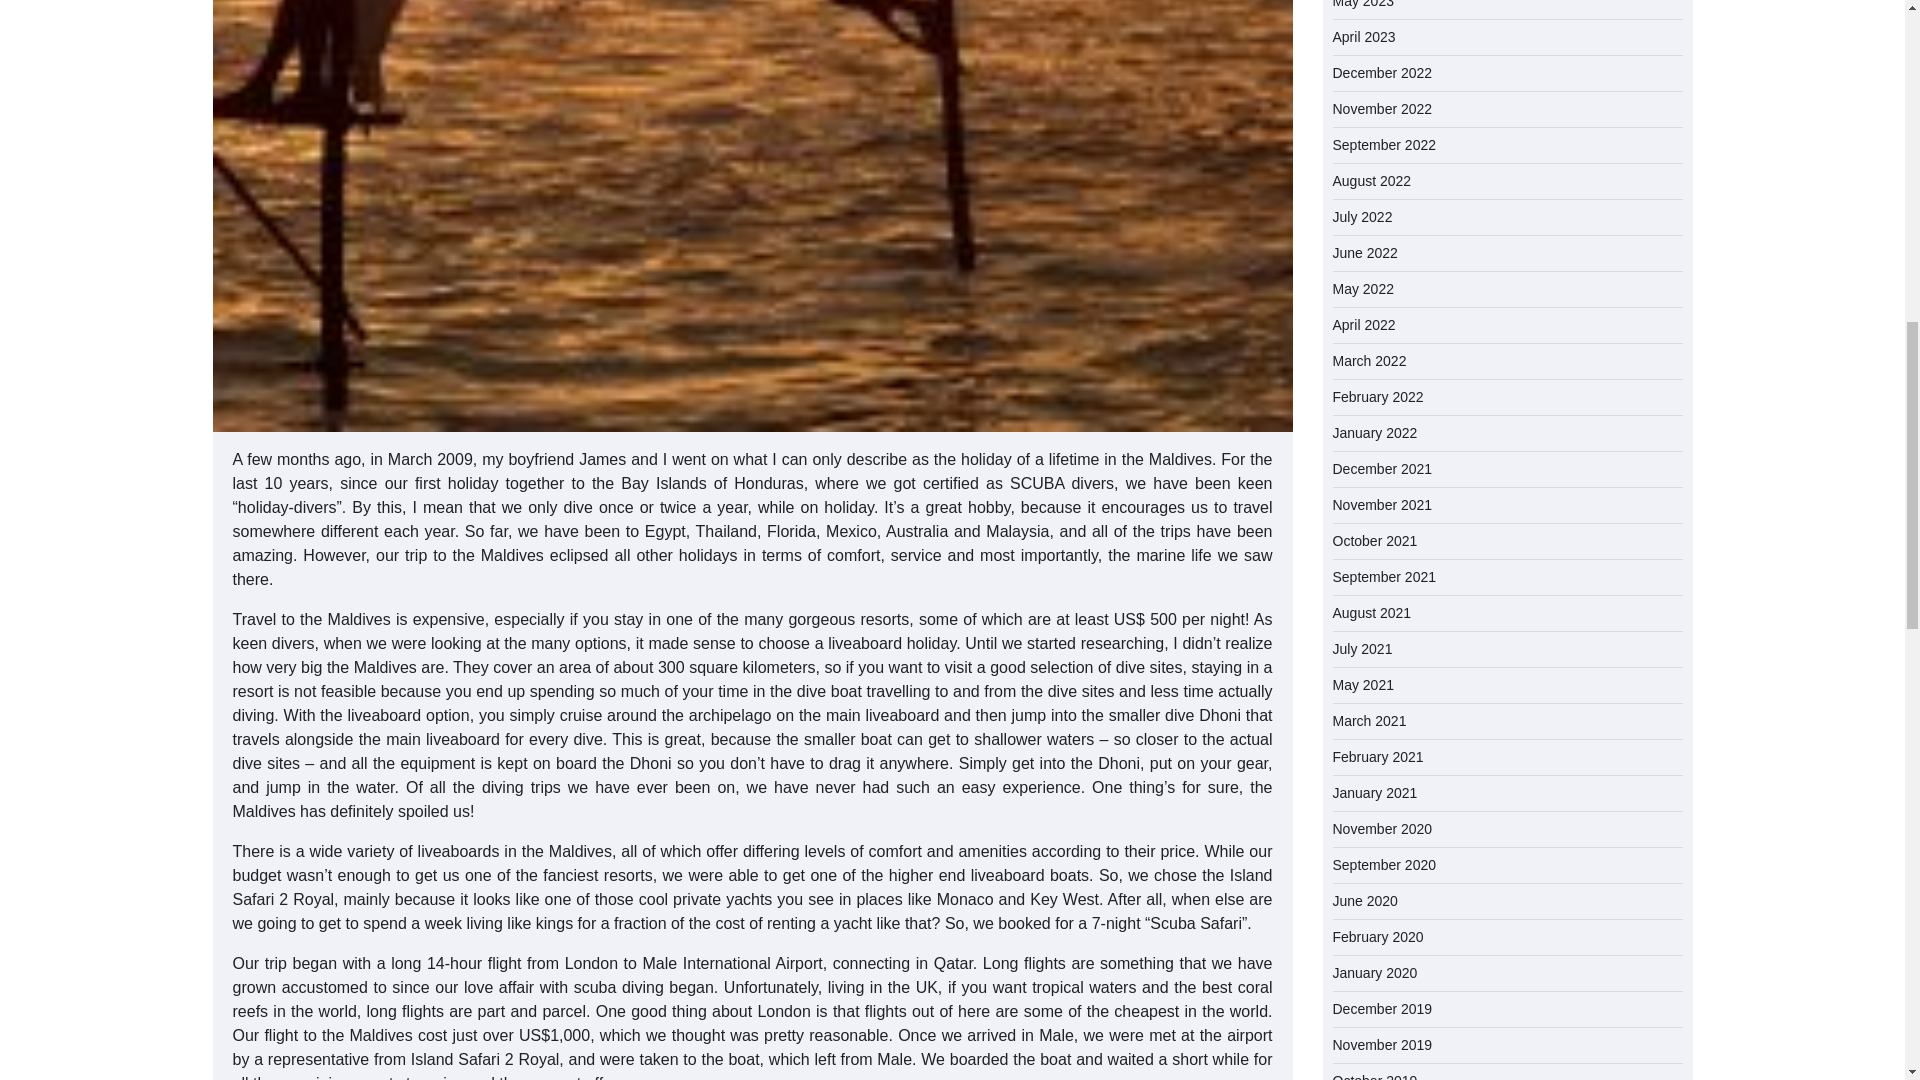 The image size is (1920, 1080). I want to click on April 2023, so click(1364, 37).